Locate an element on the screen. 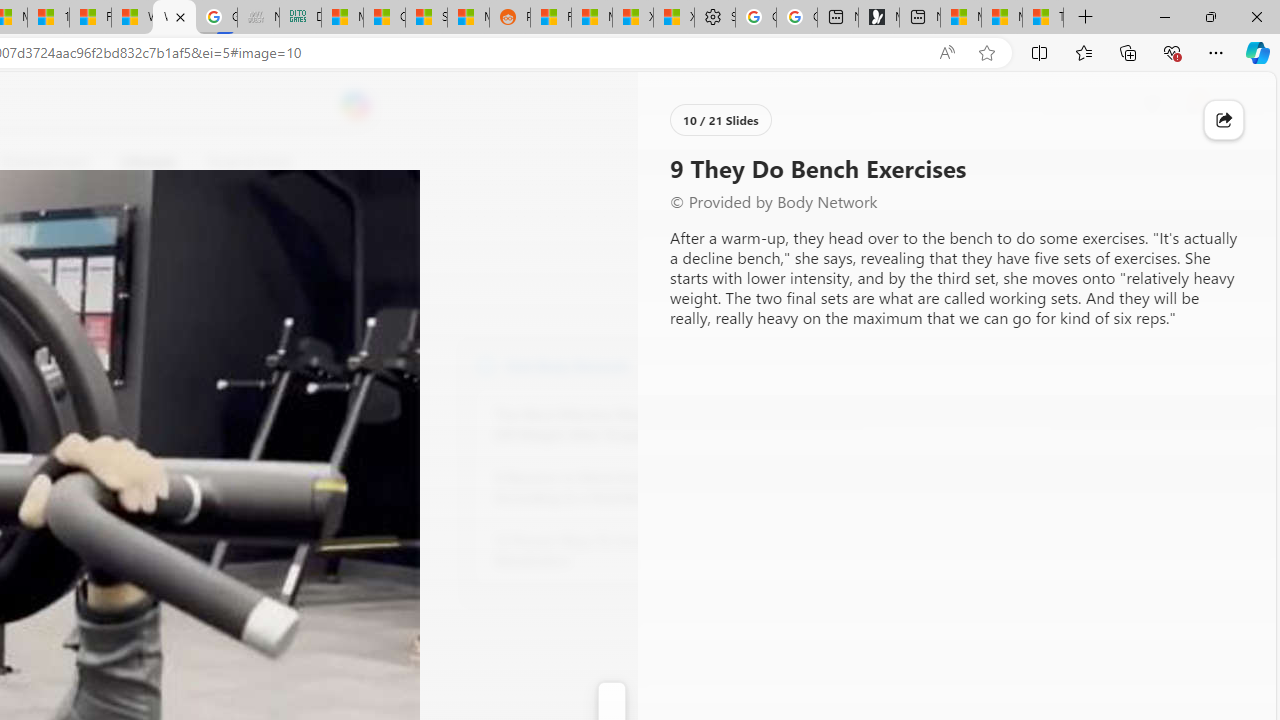 This screenshot has height=720, width=1280. MSN is located at coordinates (468, 18).